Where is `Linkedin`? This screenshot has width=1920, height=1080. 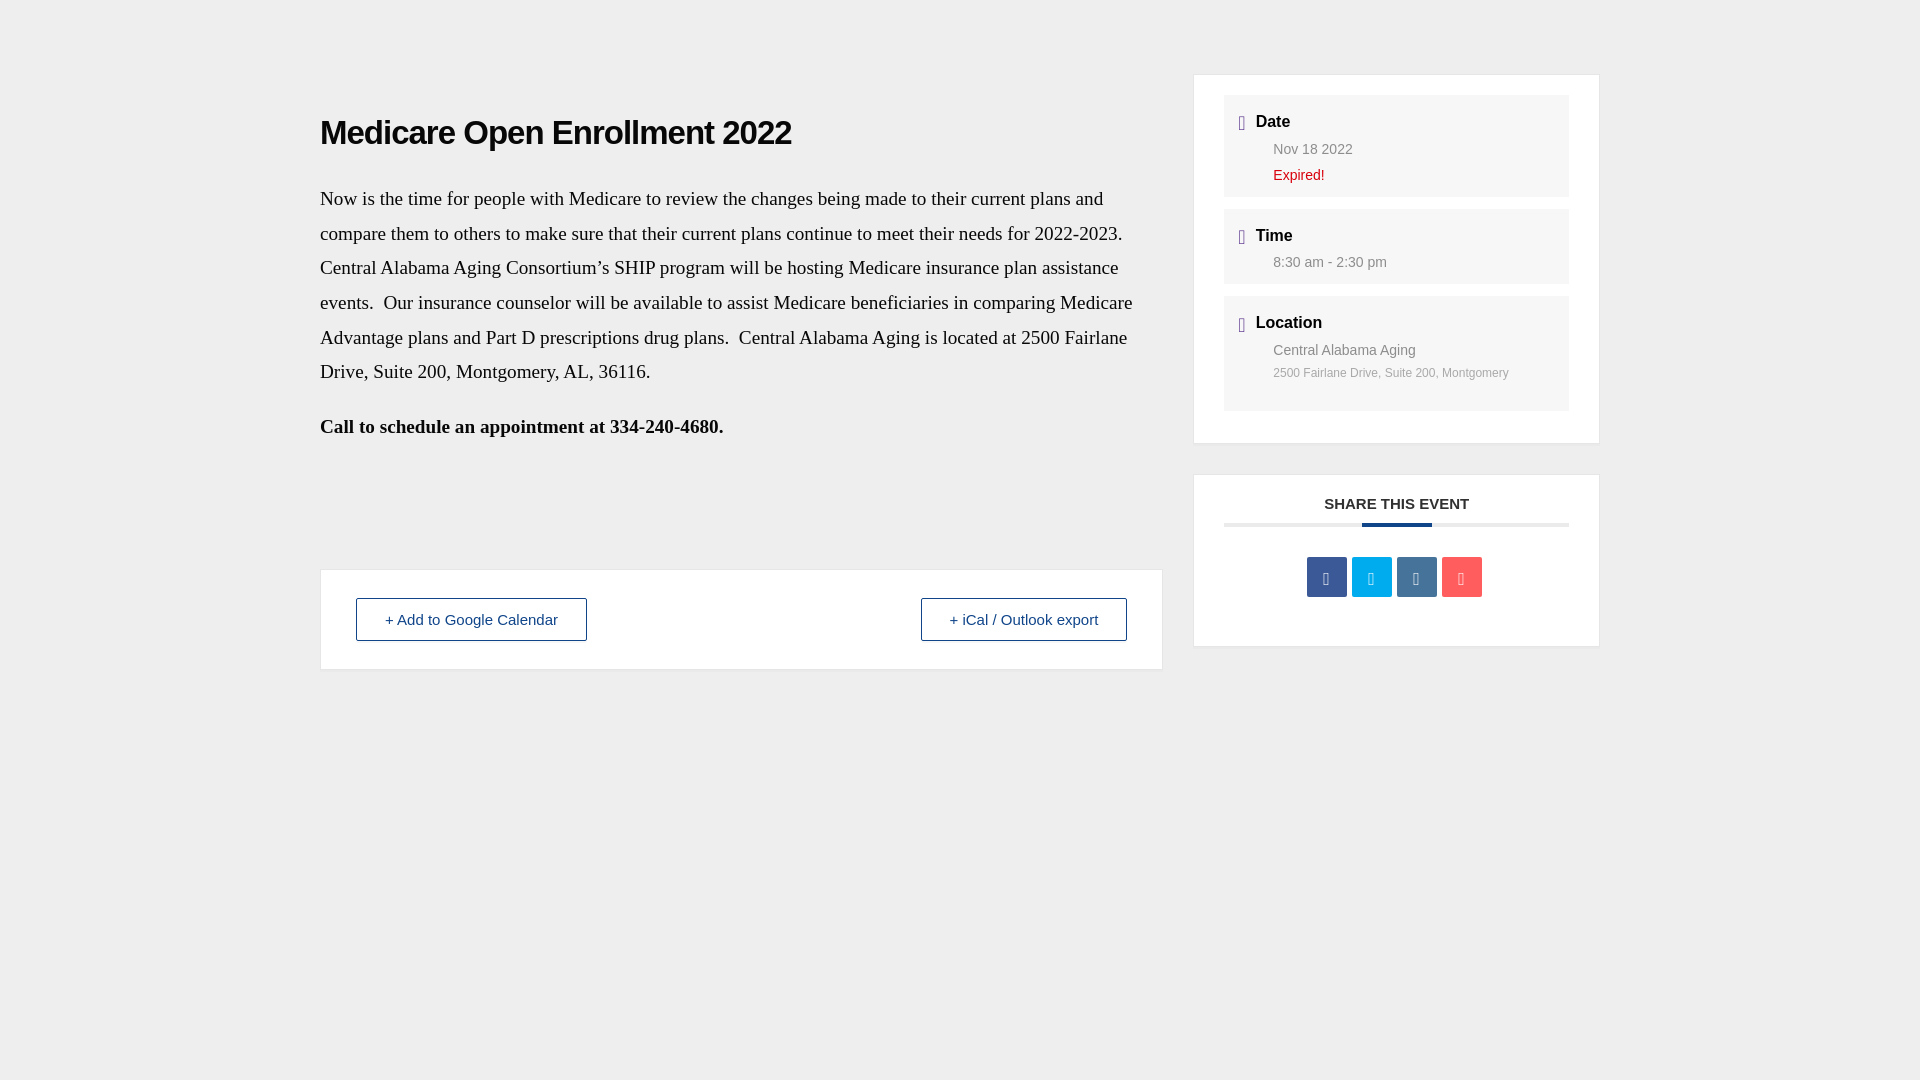
Linkedin is located at coordinates (1416, 577).